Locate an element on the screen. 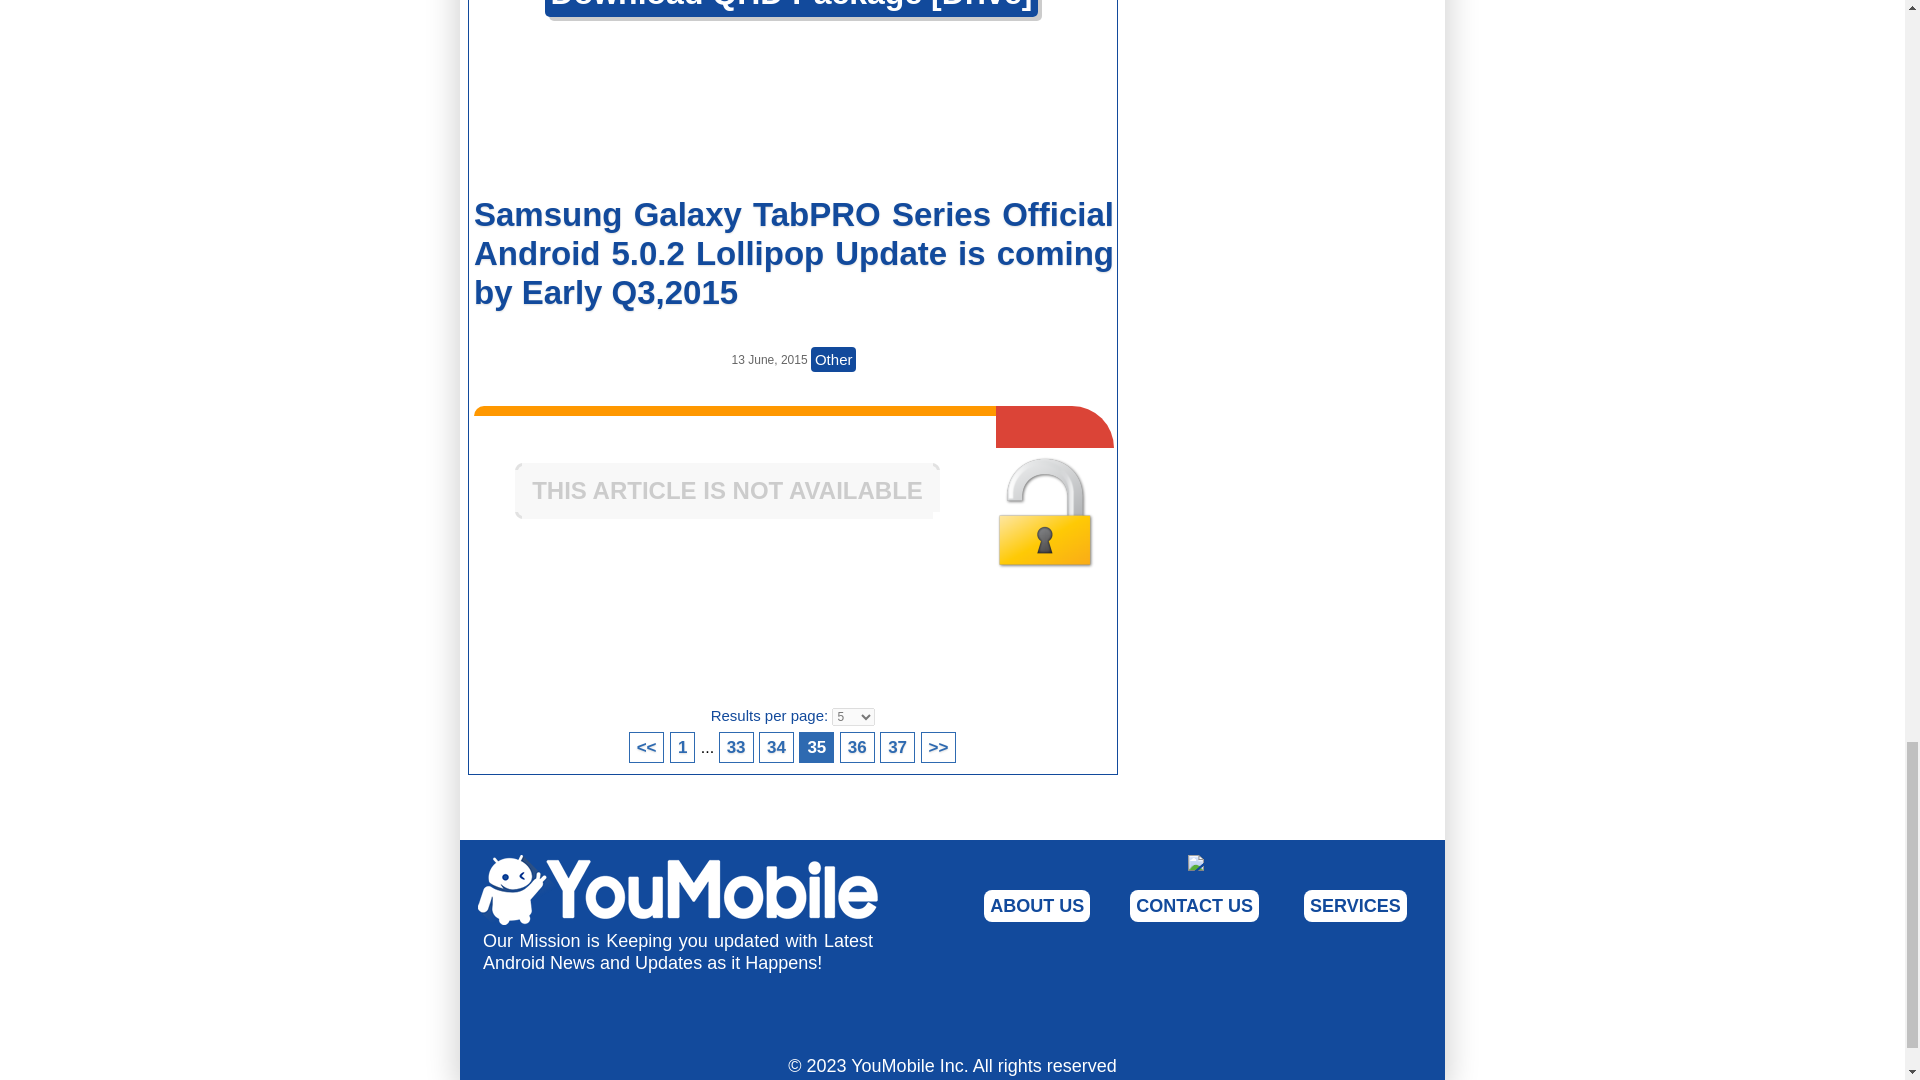 The image size is (1920, 1080). Share This Article on Facebook is located at coordinates (580, 646).